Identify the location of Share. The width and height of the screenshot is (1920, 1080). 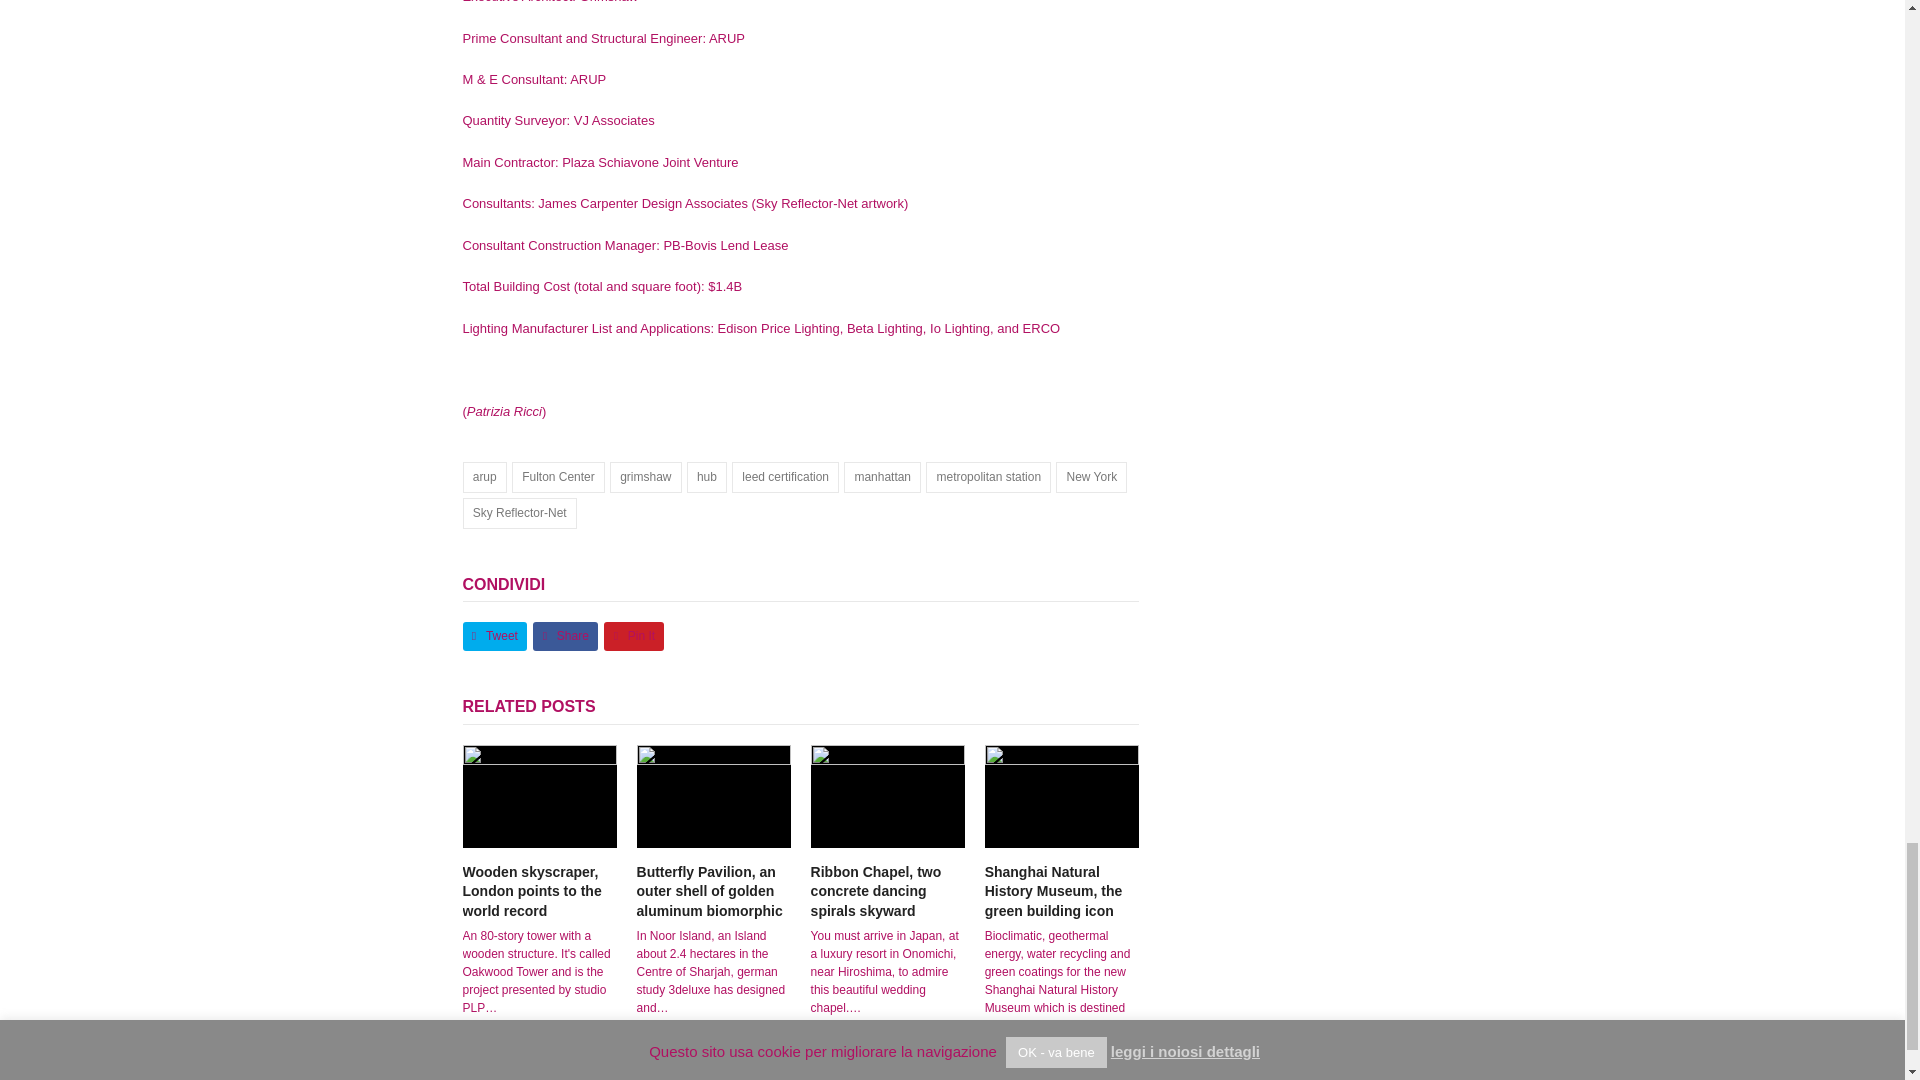
(565, 636).